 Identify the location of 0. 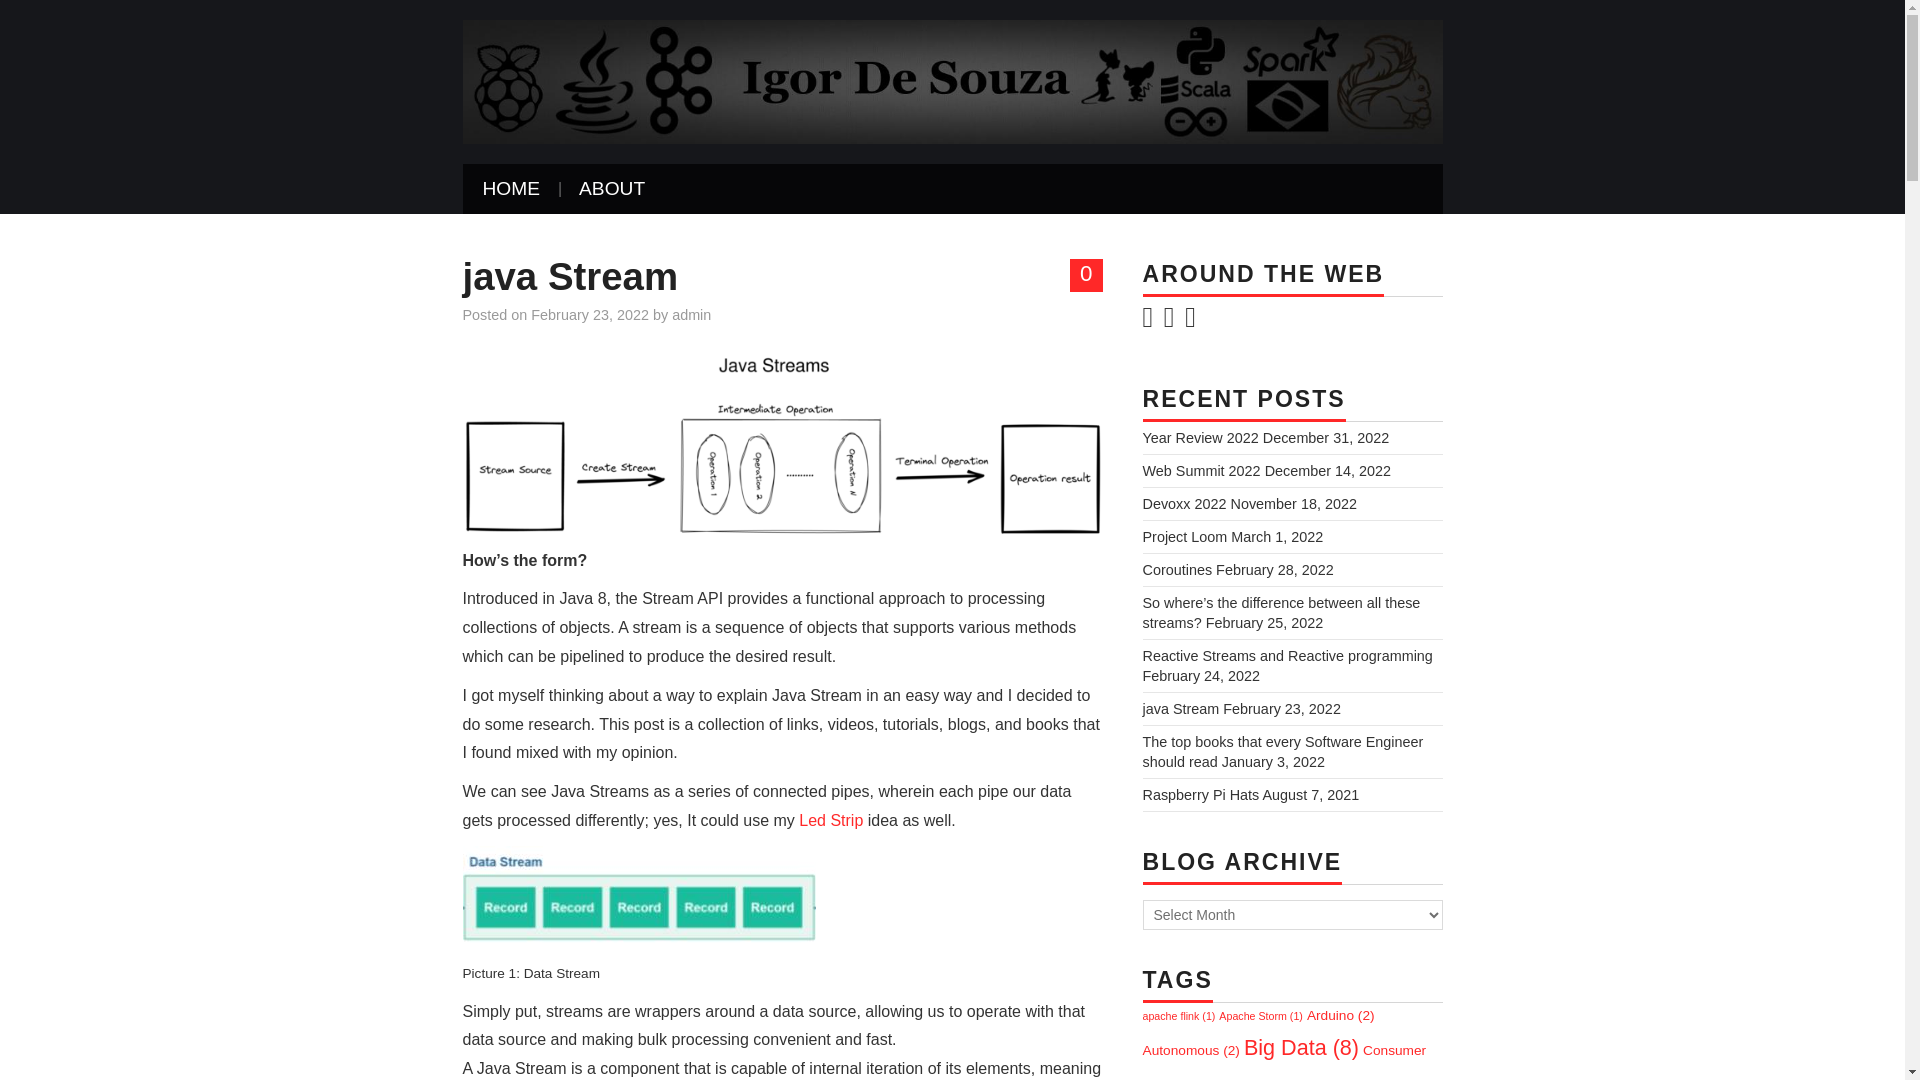
(1086, 274).